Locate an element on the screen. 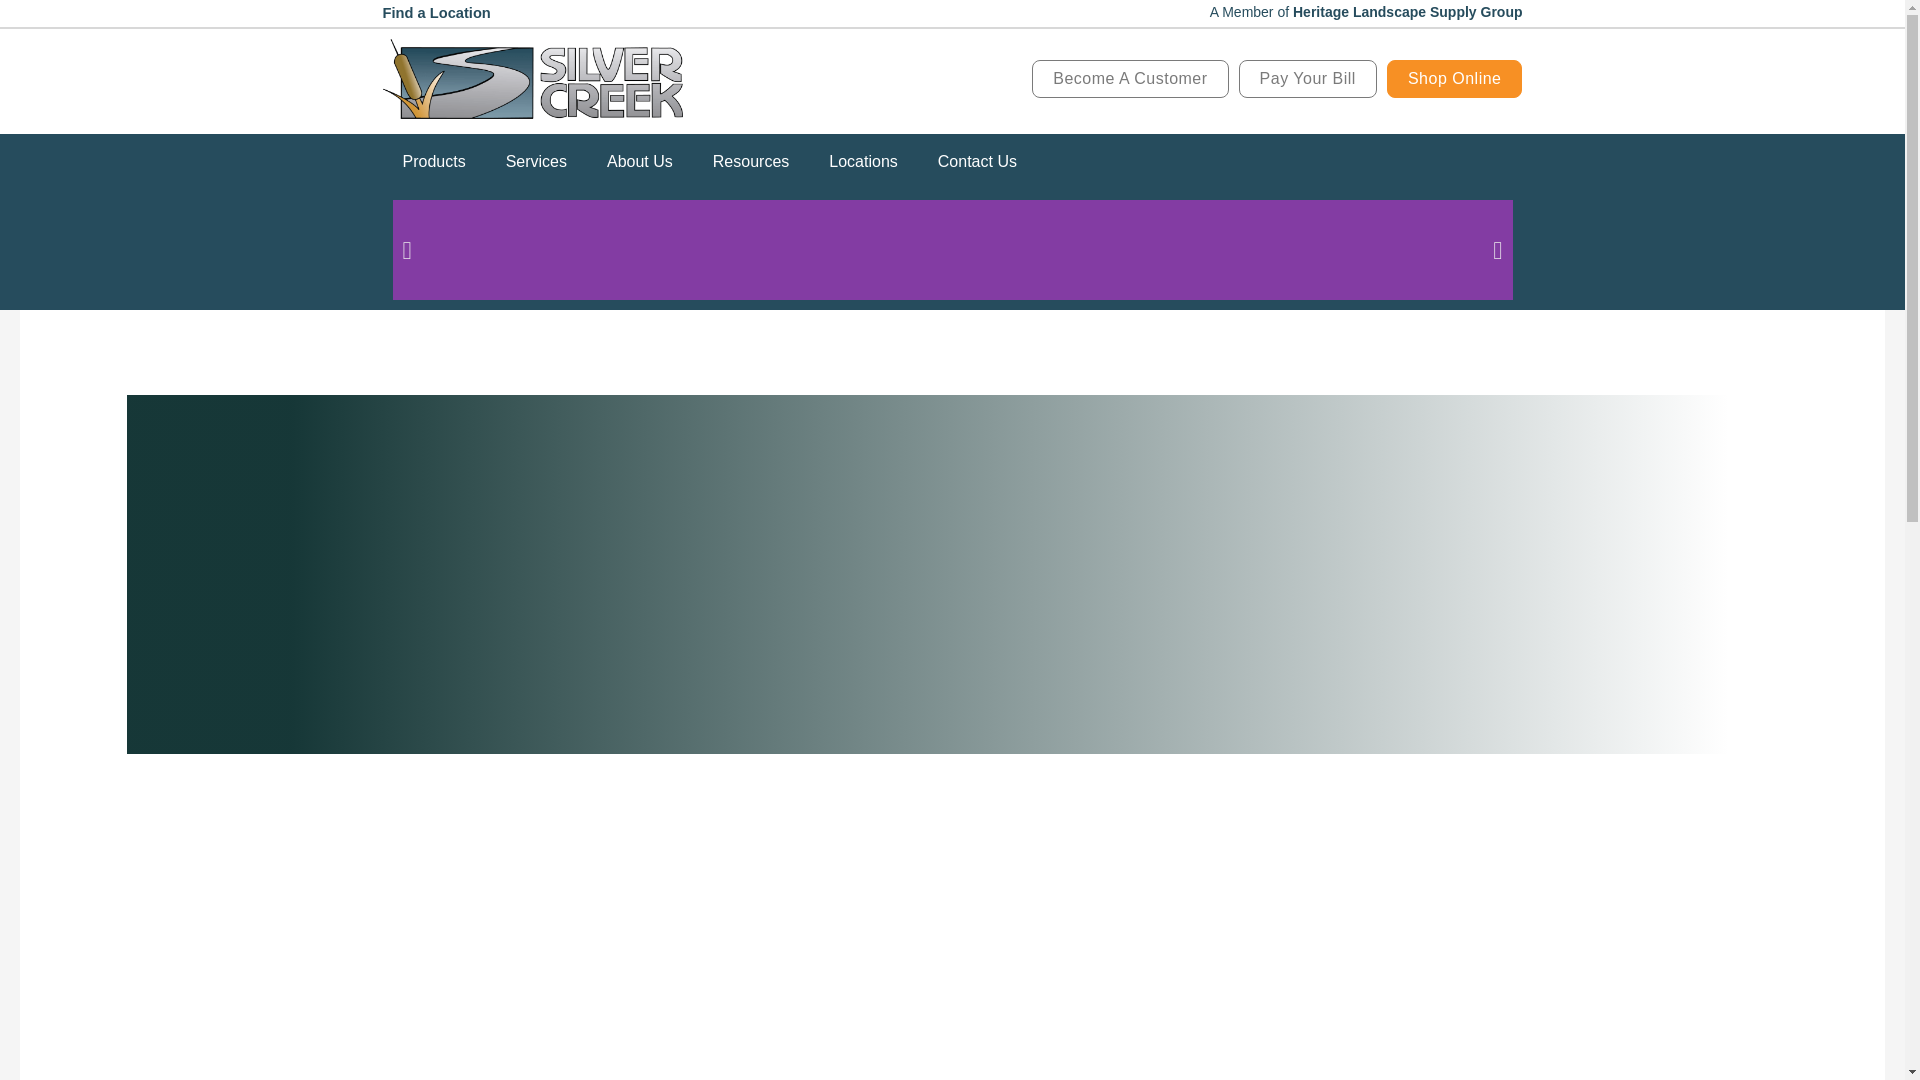 The image size is (1920, 1080). Locations is located at coordinates (862, 162).